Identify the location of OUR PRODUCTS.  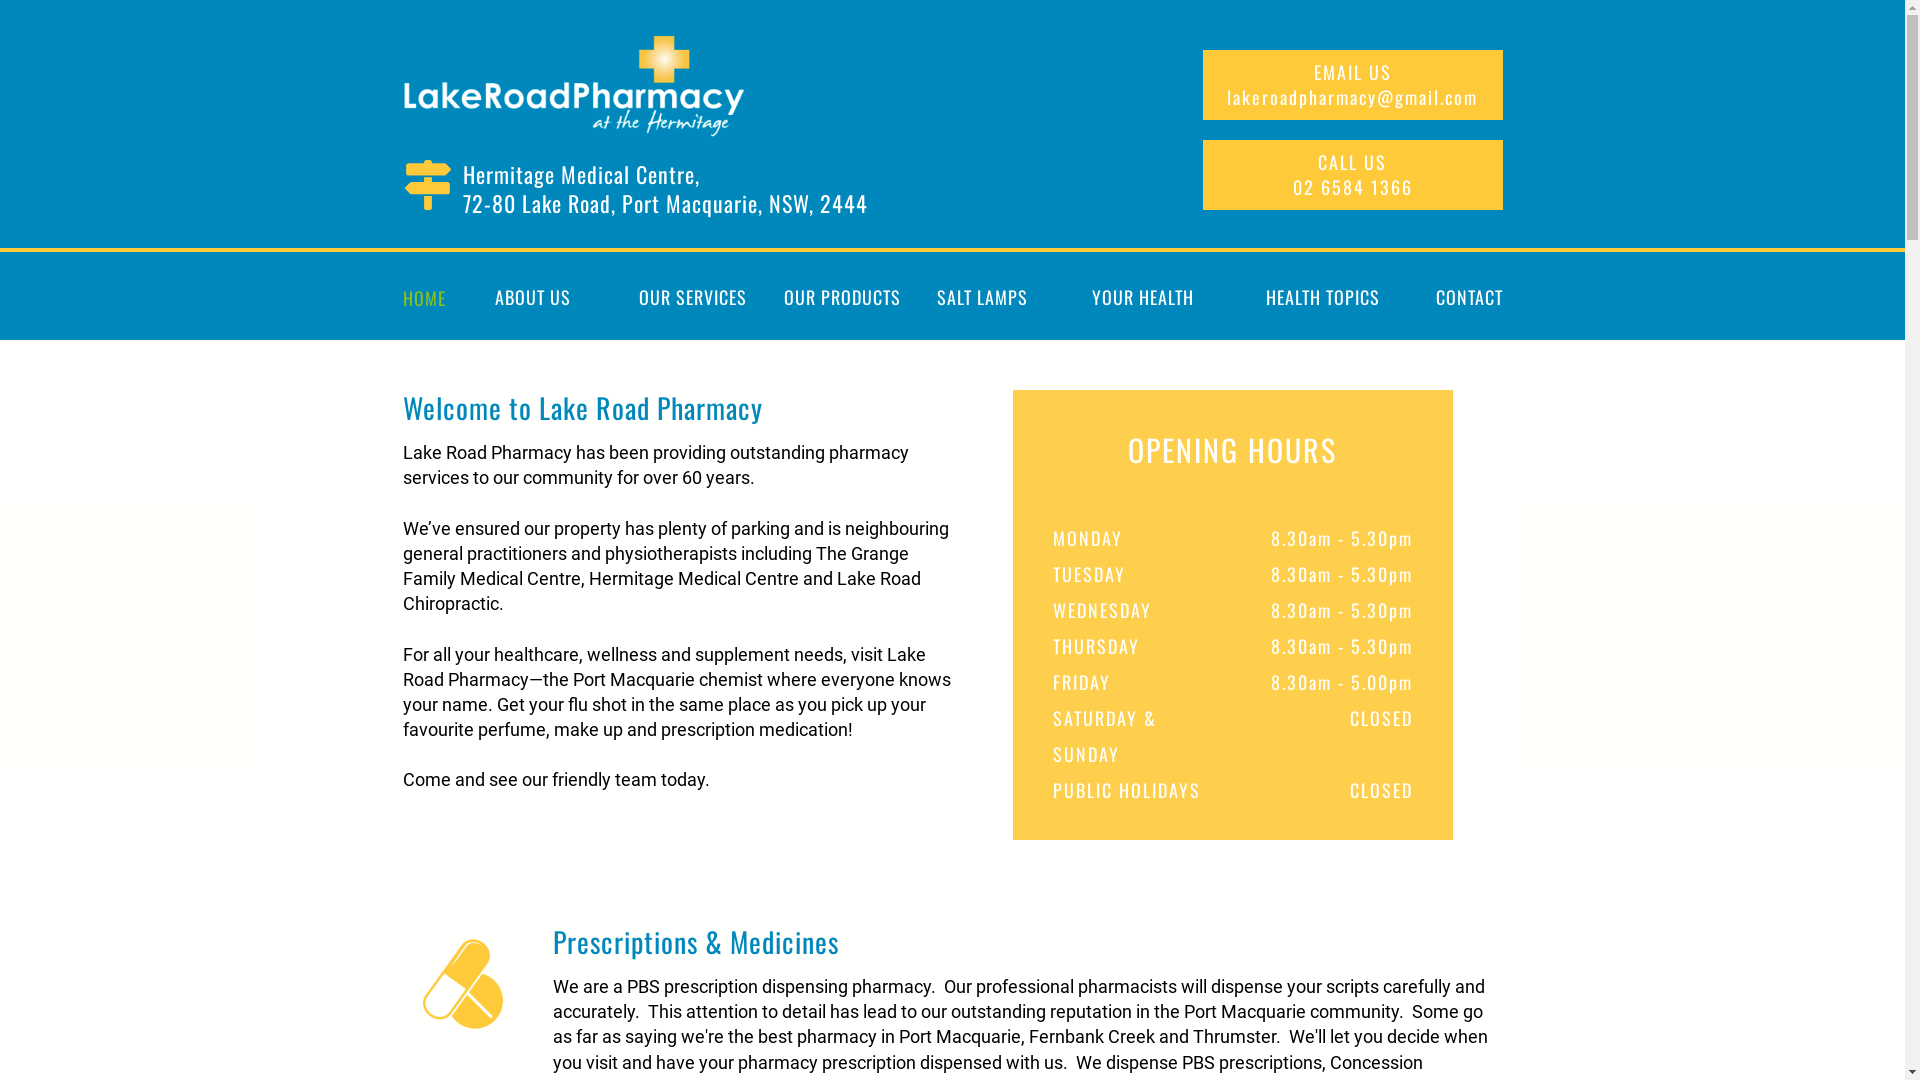
(842, 298).